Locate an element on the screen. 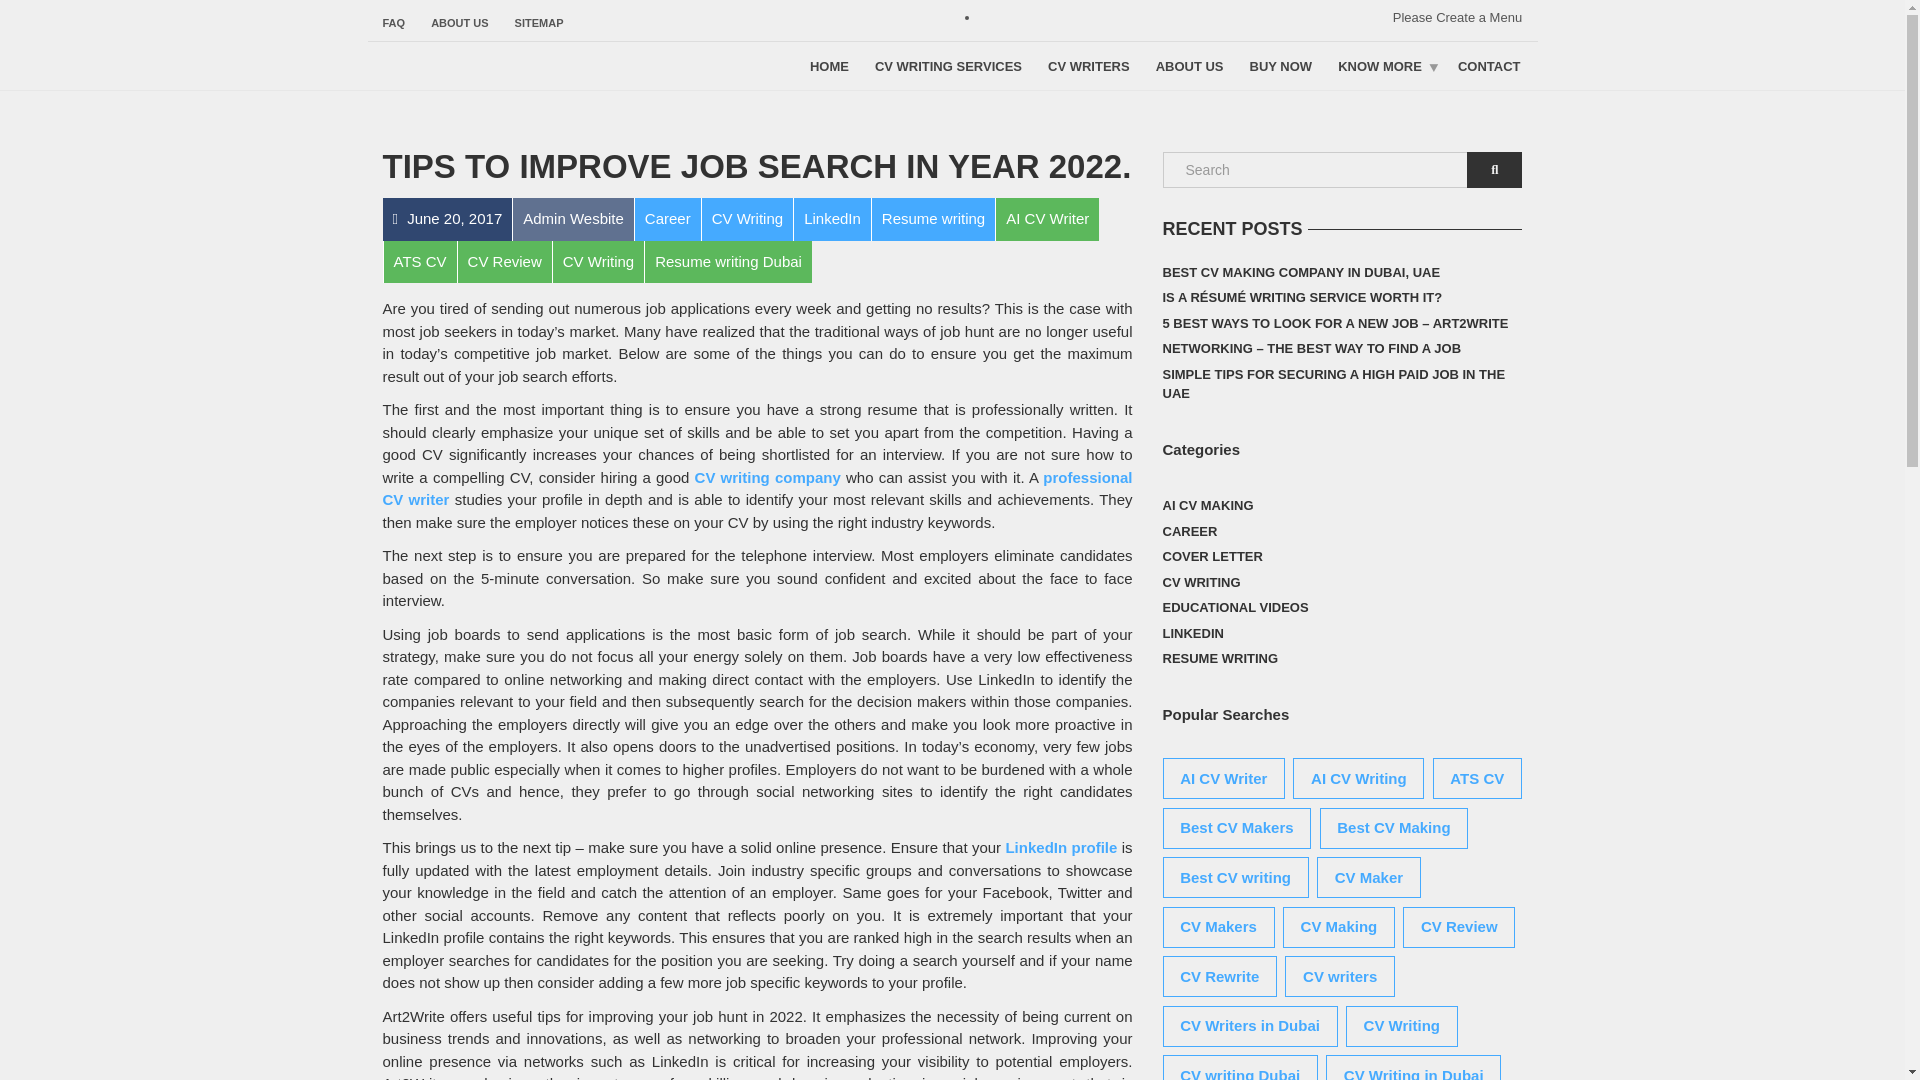  Sitemap is located at coordinates (532, 22).